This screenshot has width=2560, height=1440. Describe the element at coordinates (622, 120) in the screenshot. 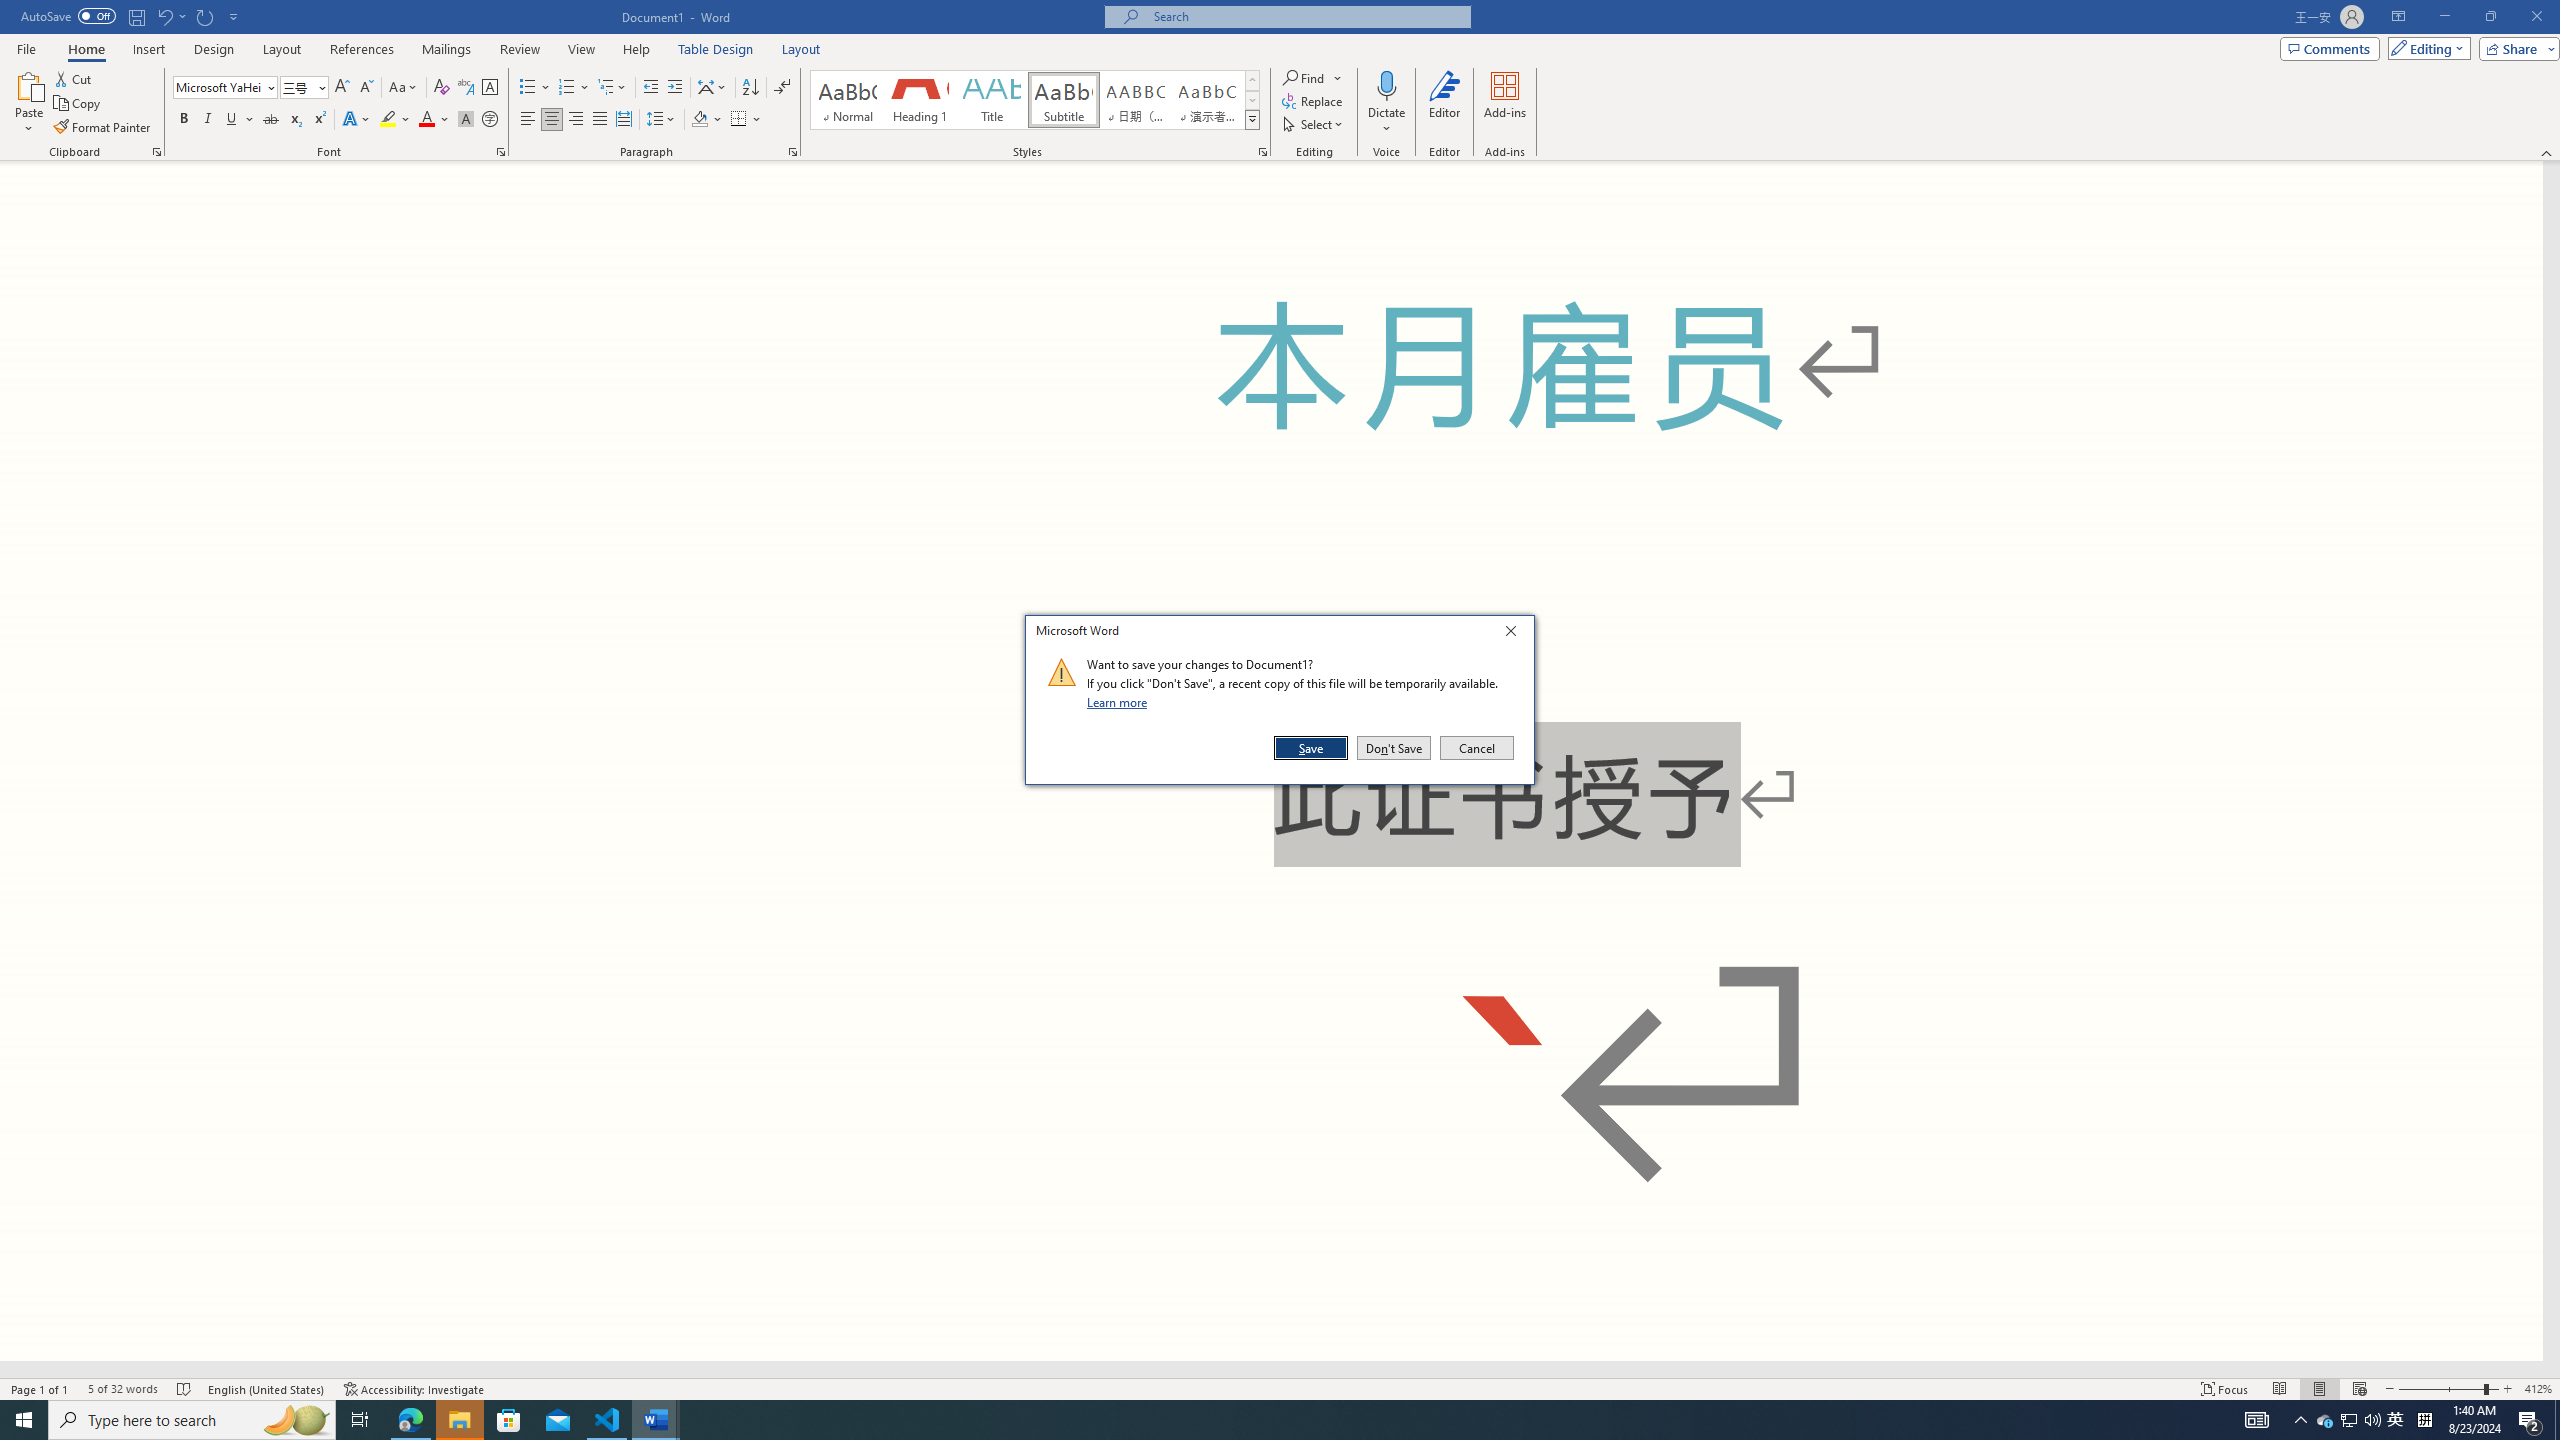

I see `Distributed` at that location.